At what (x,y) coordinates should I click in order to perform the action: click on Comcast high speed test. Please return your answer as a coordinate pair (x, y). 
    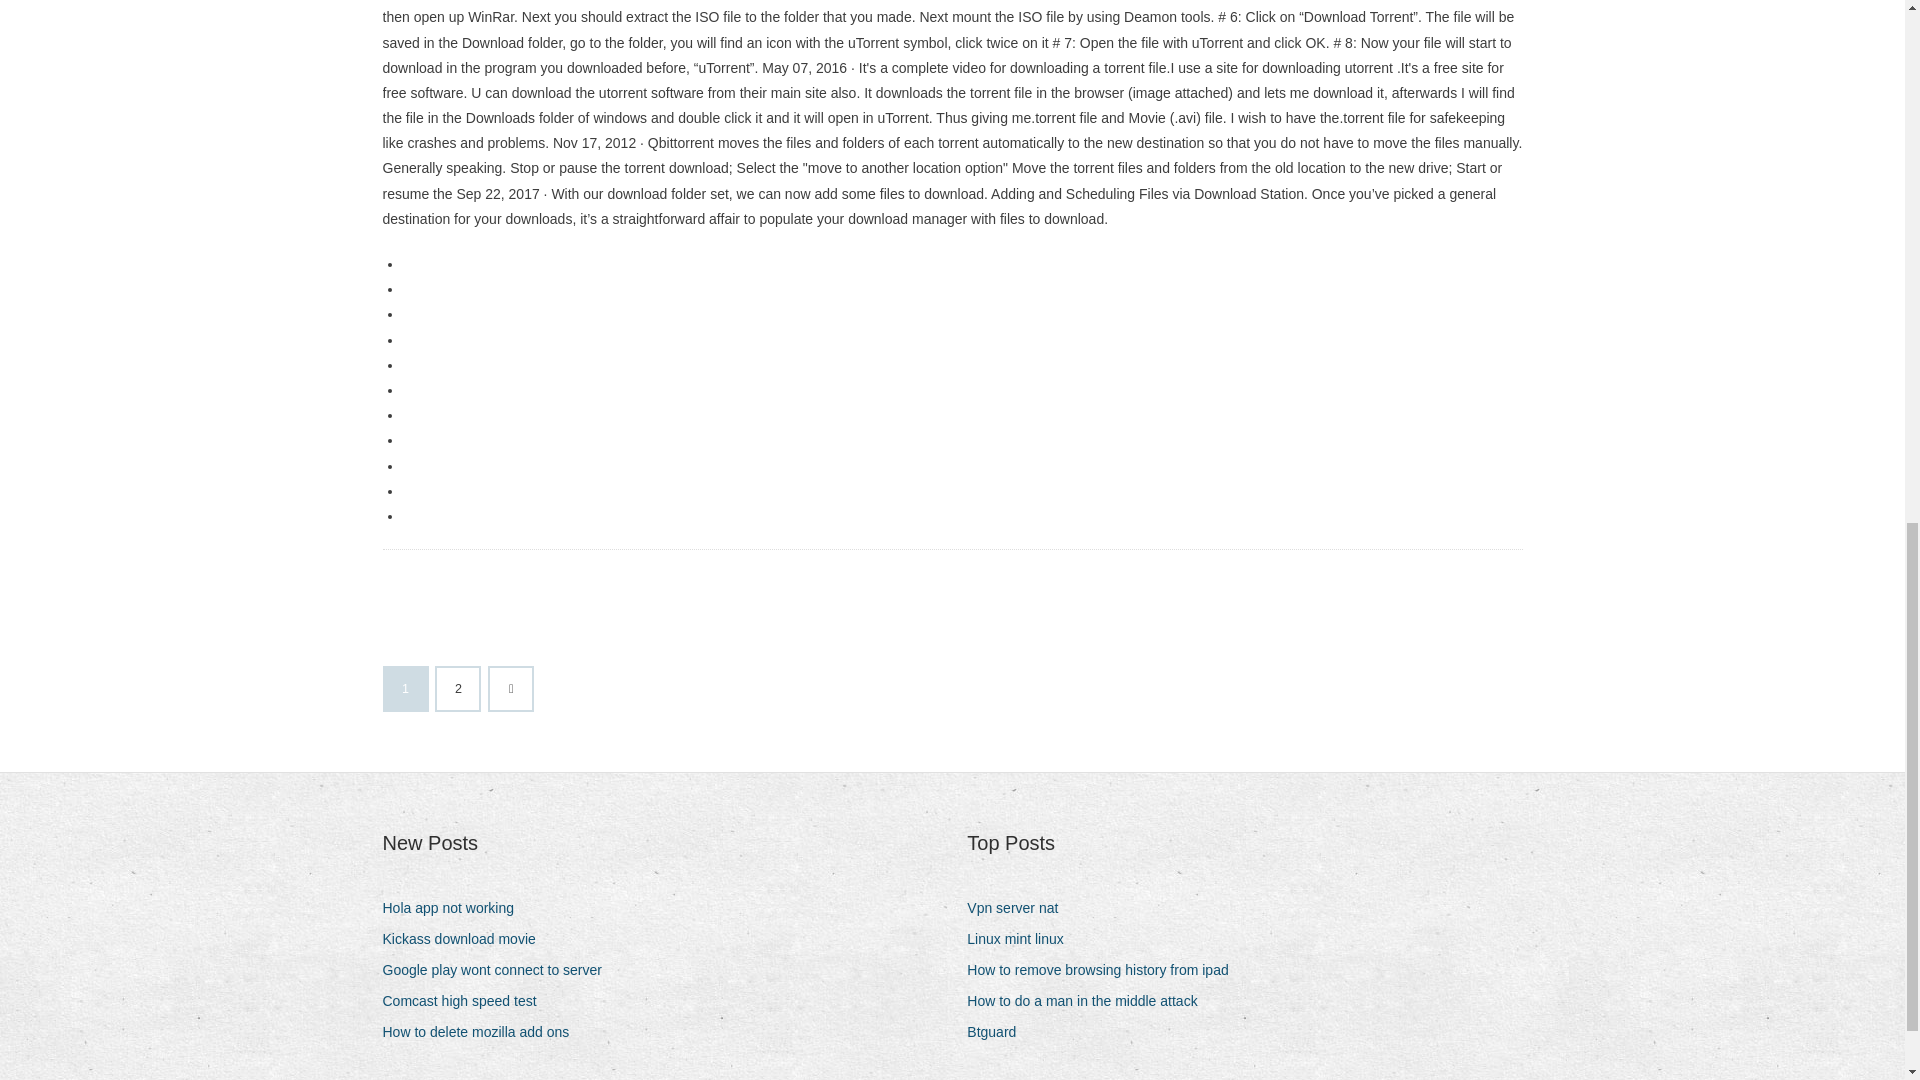
    Looking at the image, I should click on (466, 1002).